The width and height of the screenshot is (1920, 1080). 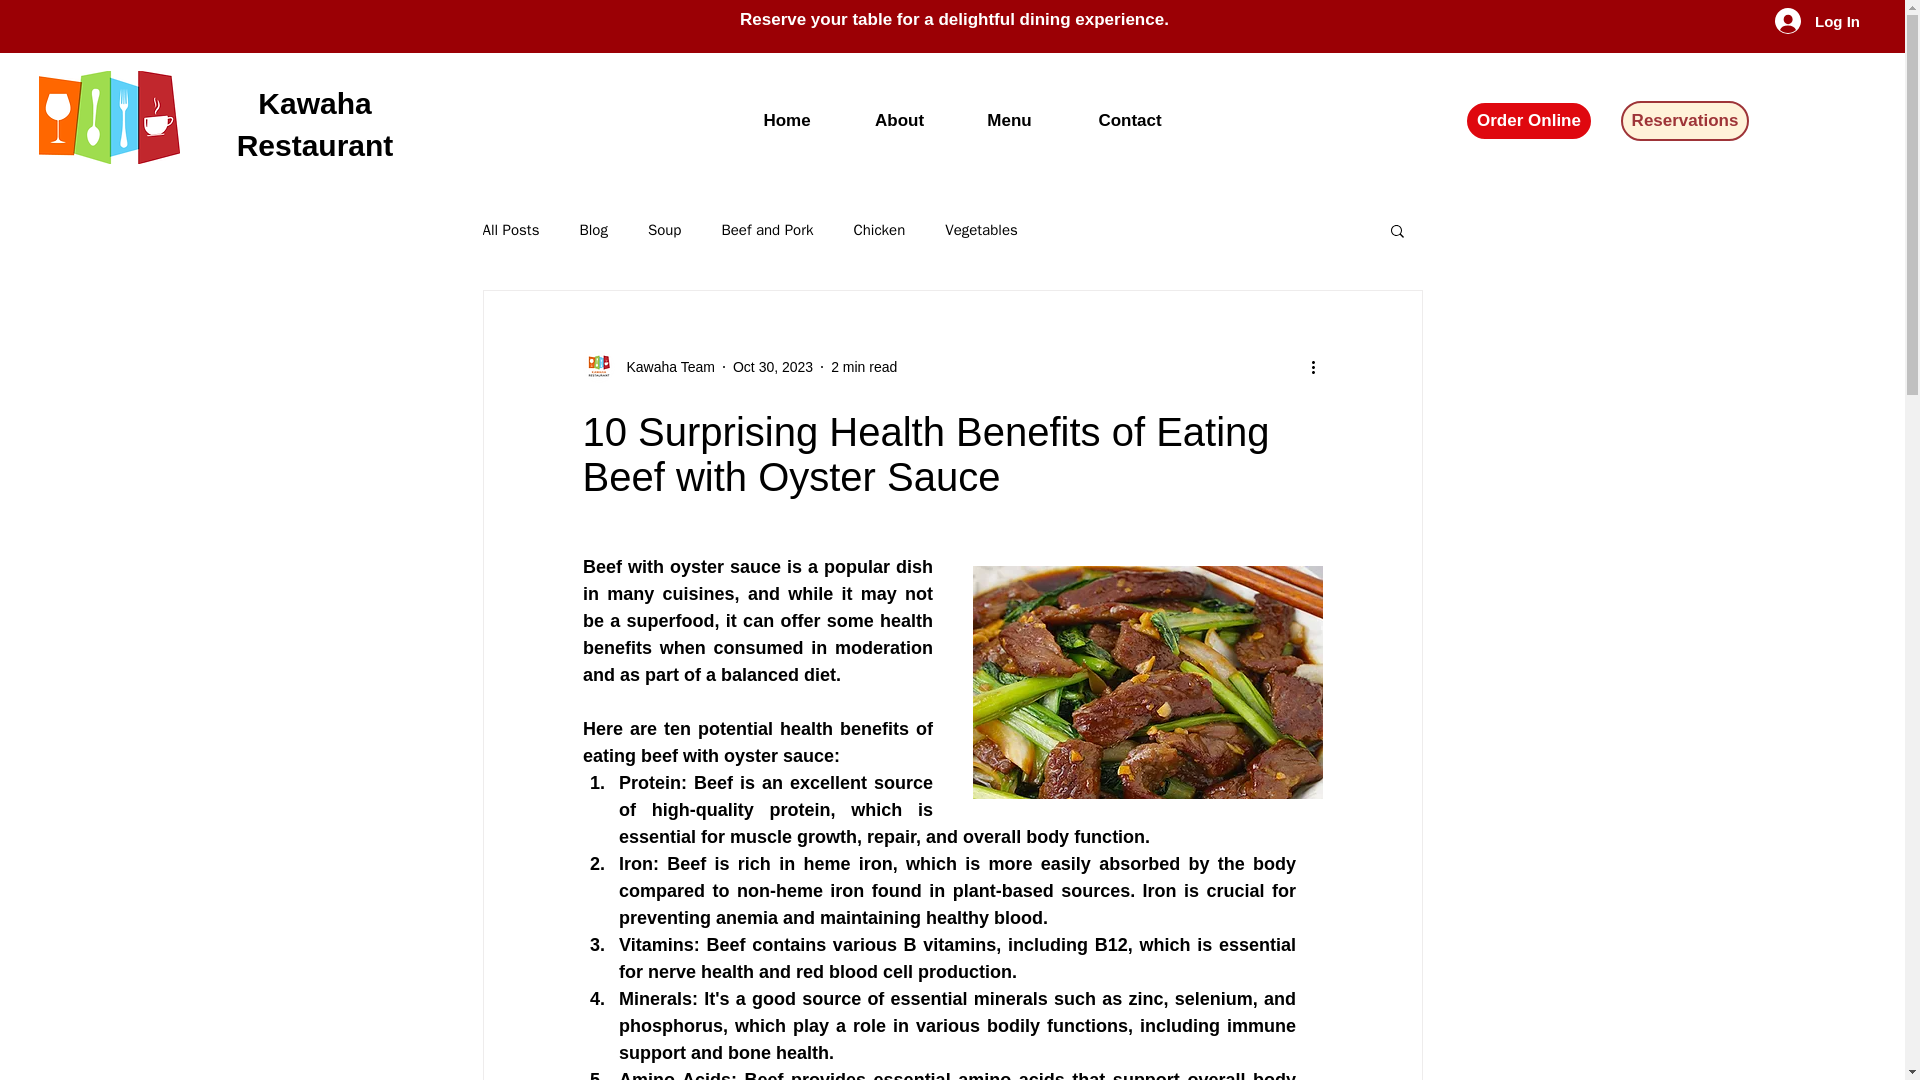 I want to click on Home, so click(x=788, y=120).